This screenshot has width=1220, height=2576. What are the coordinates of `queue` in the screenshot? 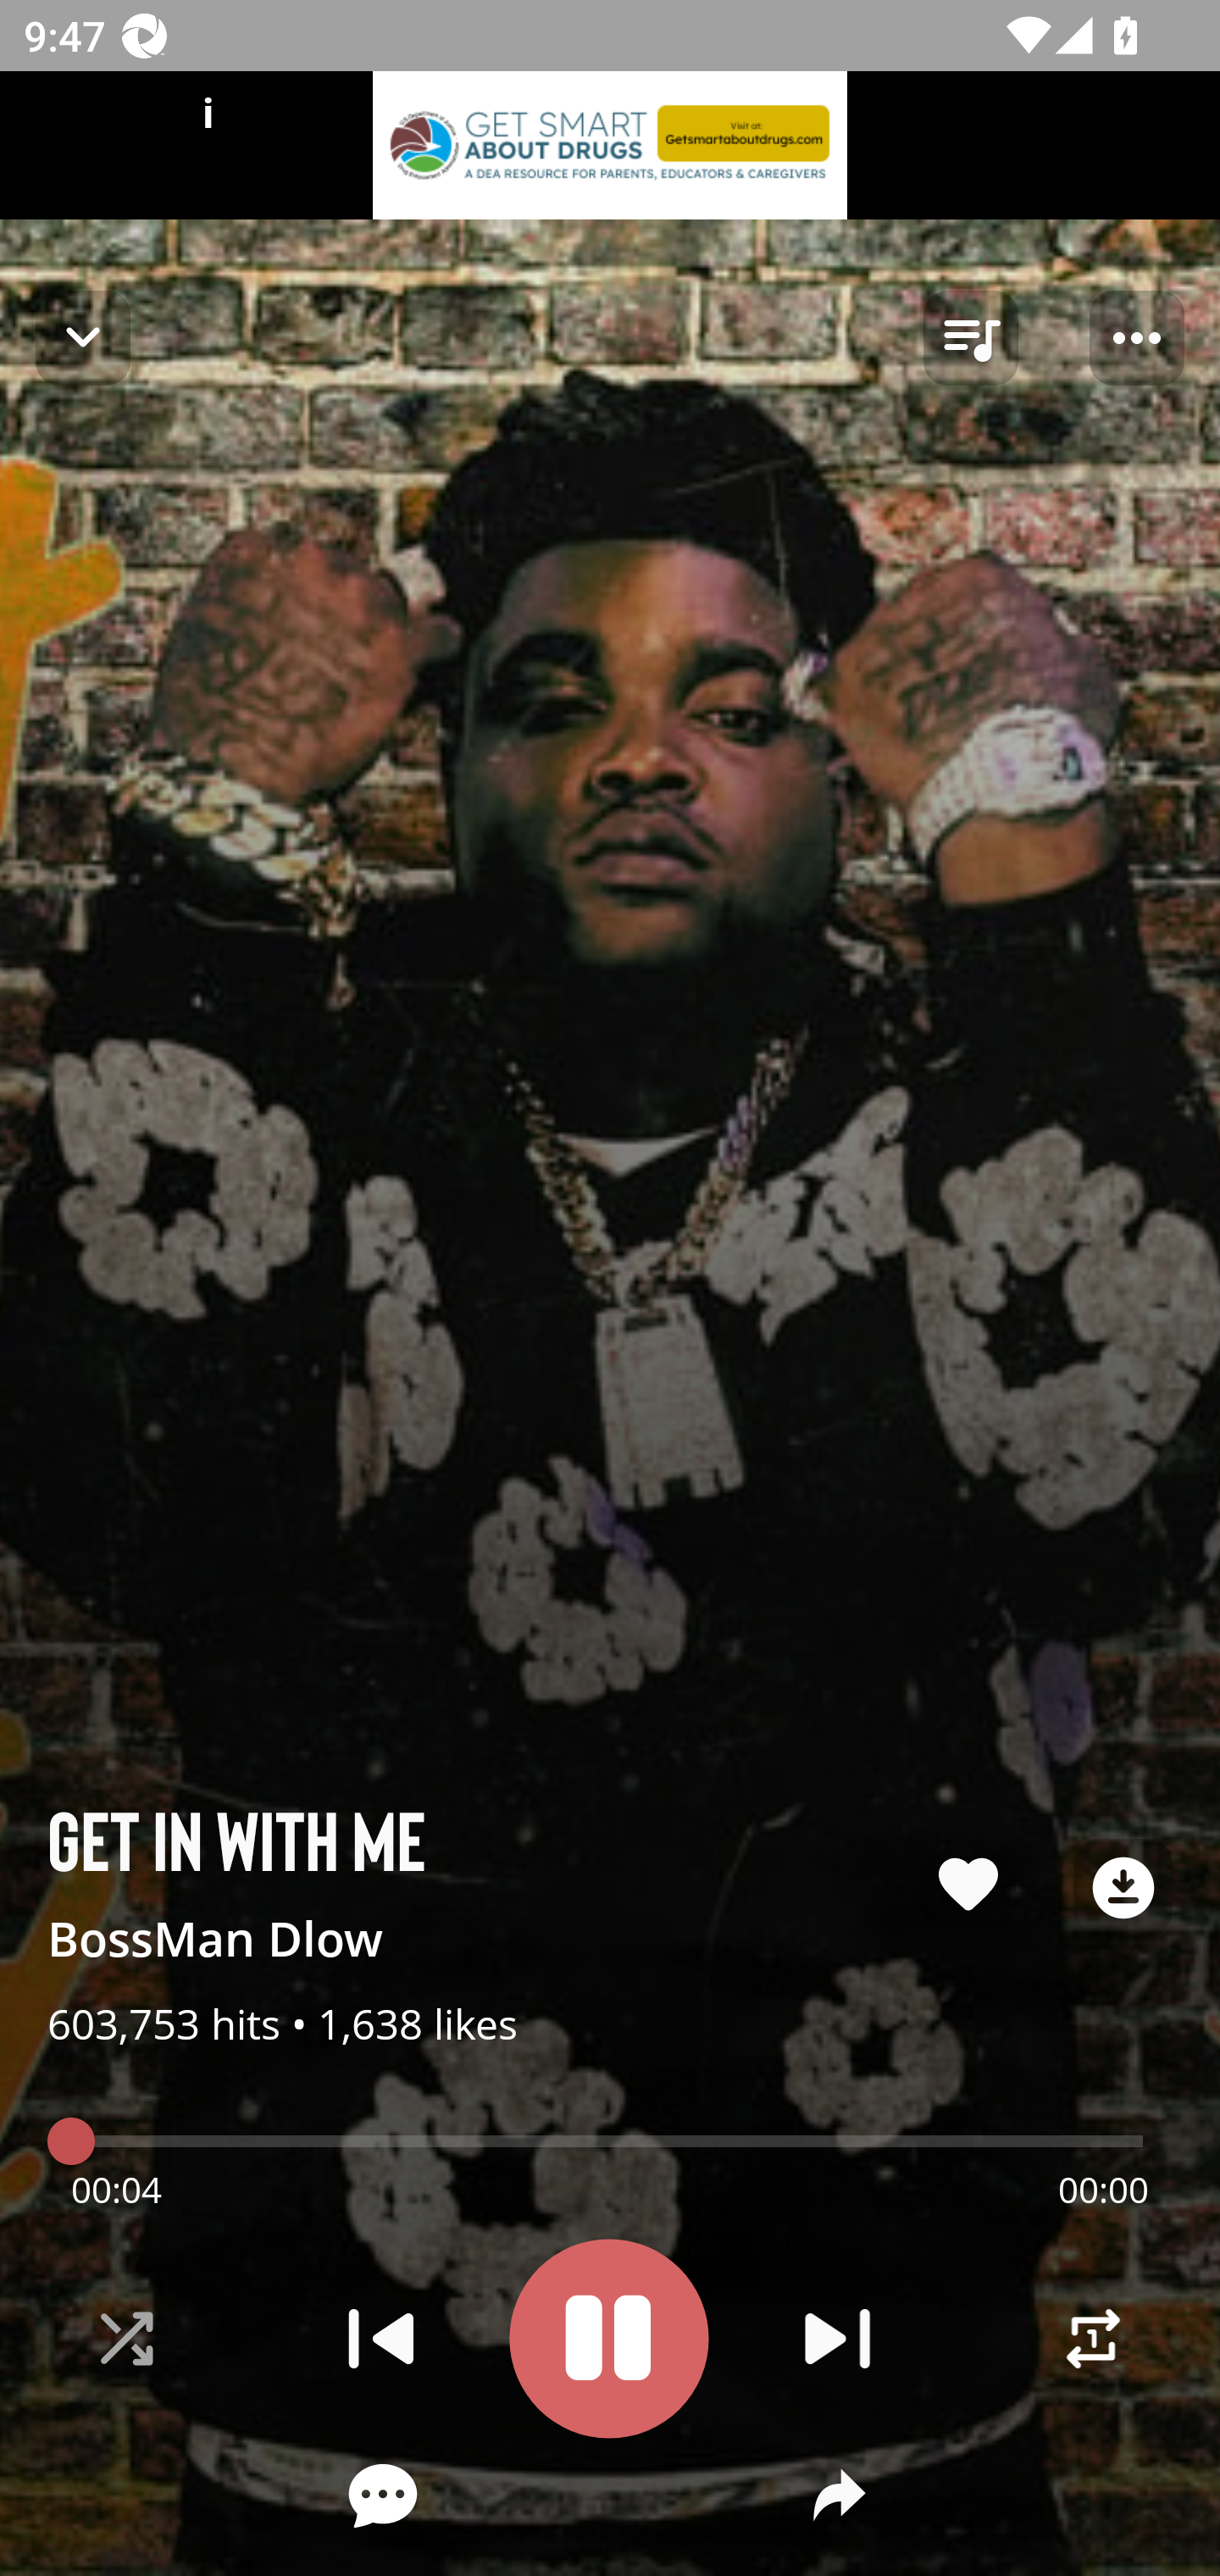 It's located at (971, 339).